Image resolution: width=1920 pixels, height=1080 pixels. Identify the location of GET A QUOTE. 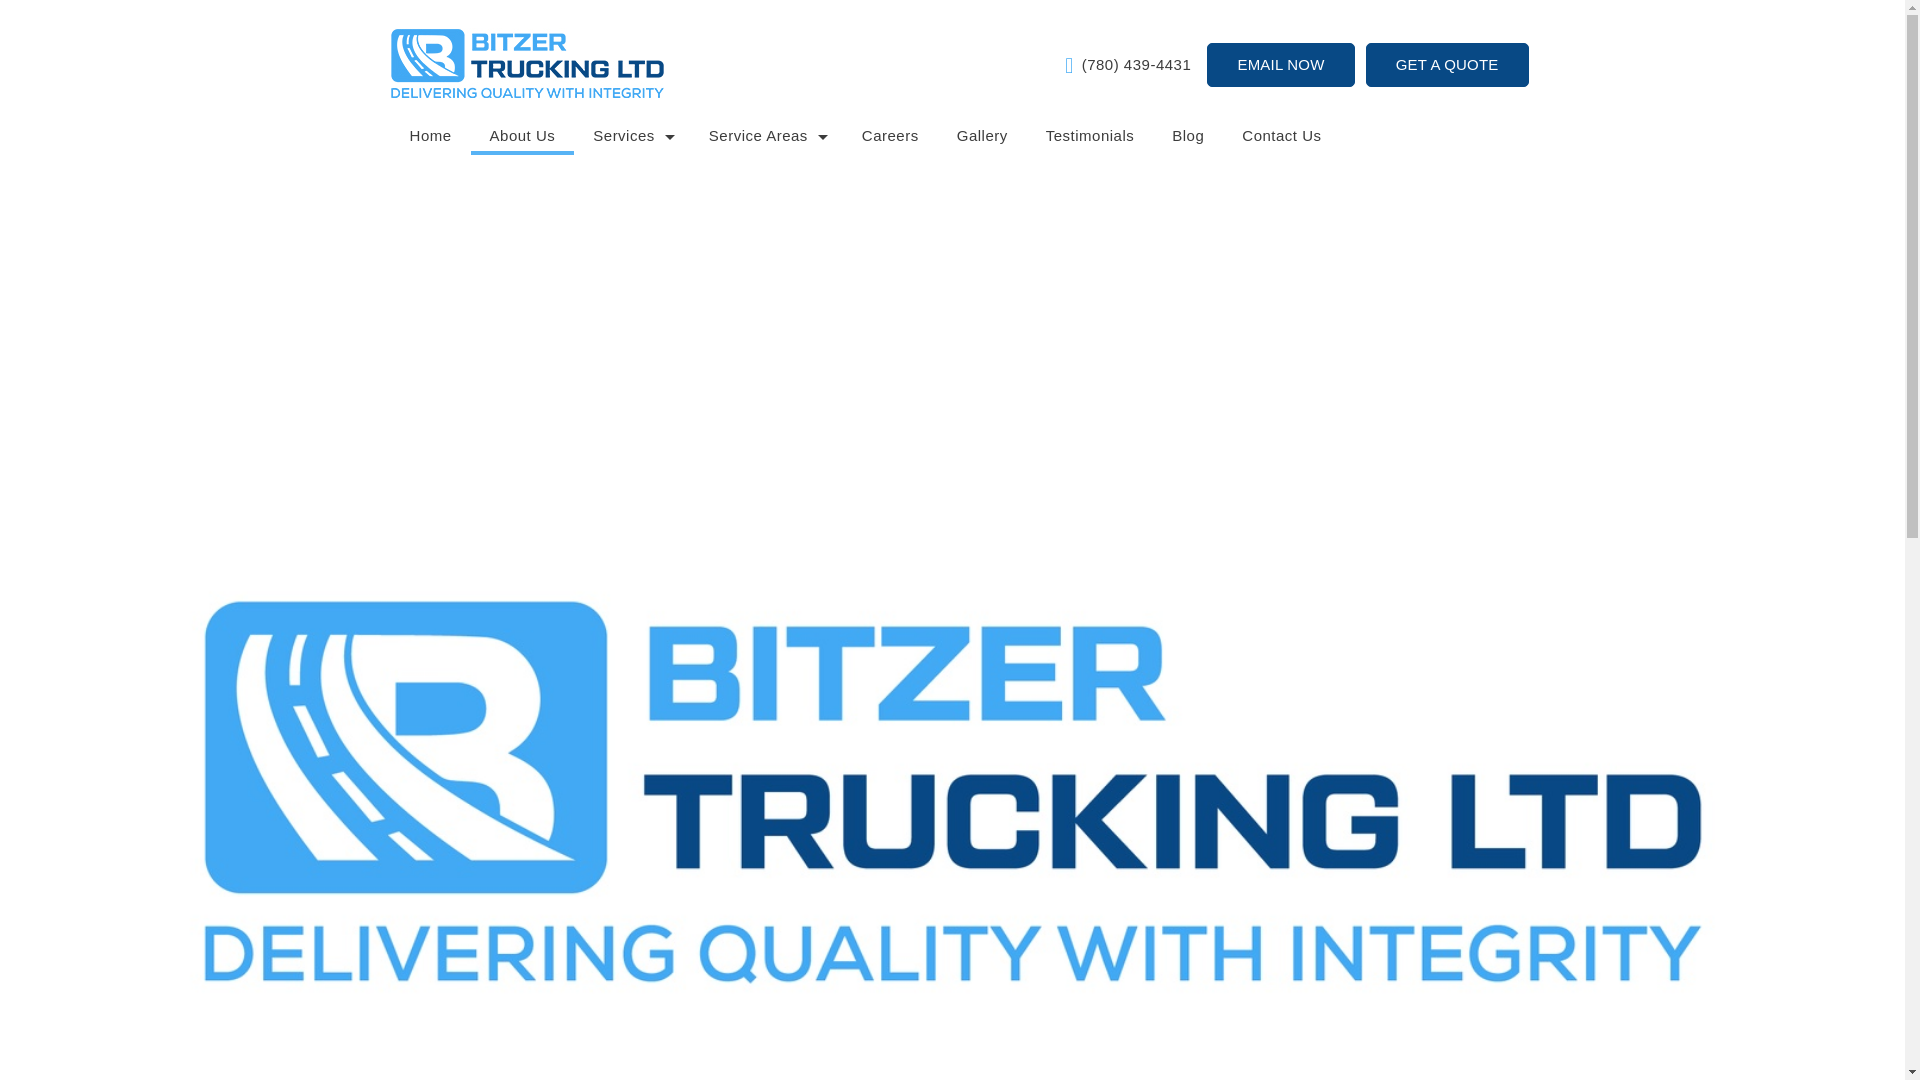
(1446, 65).